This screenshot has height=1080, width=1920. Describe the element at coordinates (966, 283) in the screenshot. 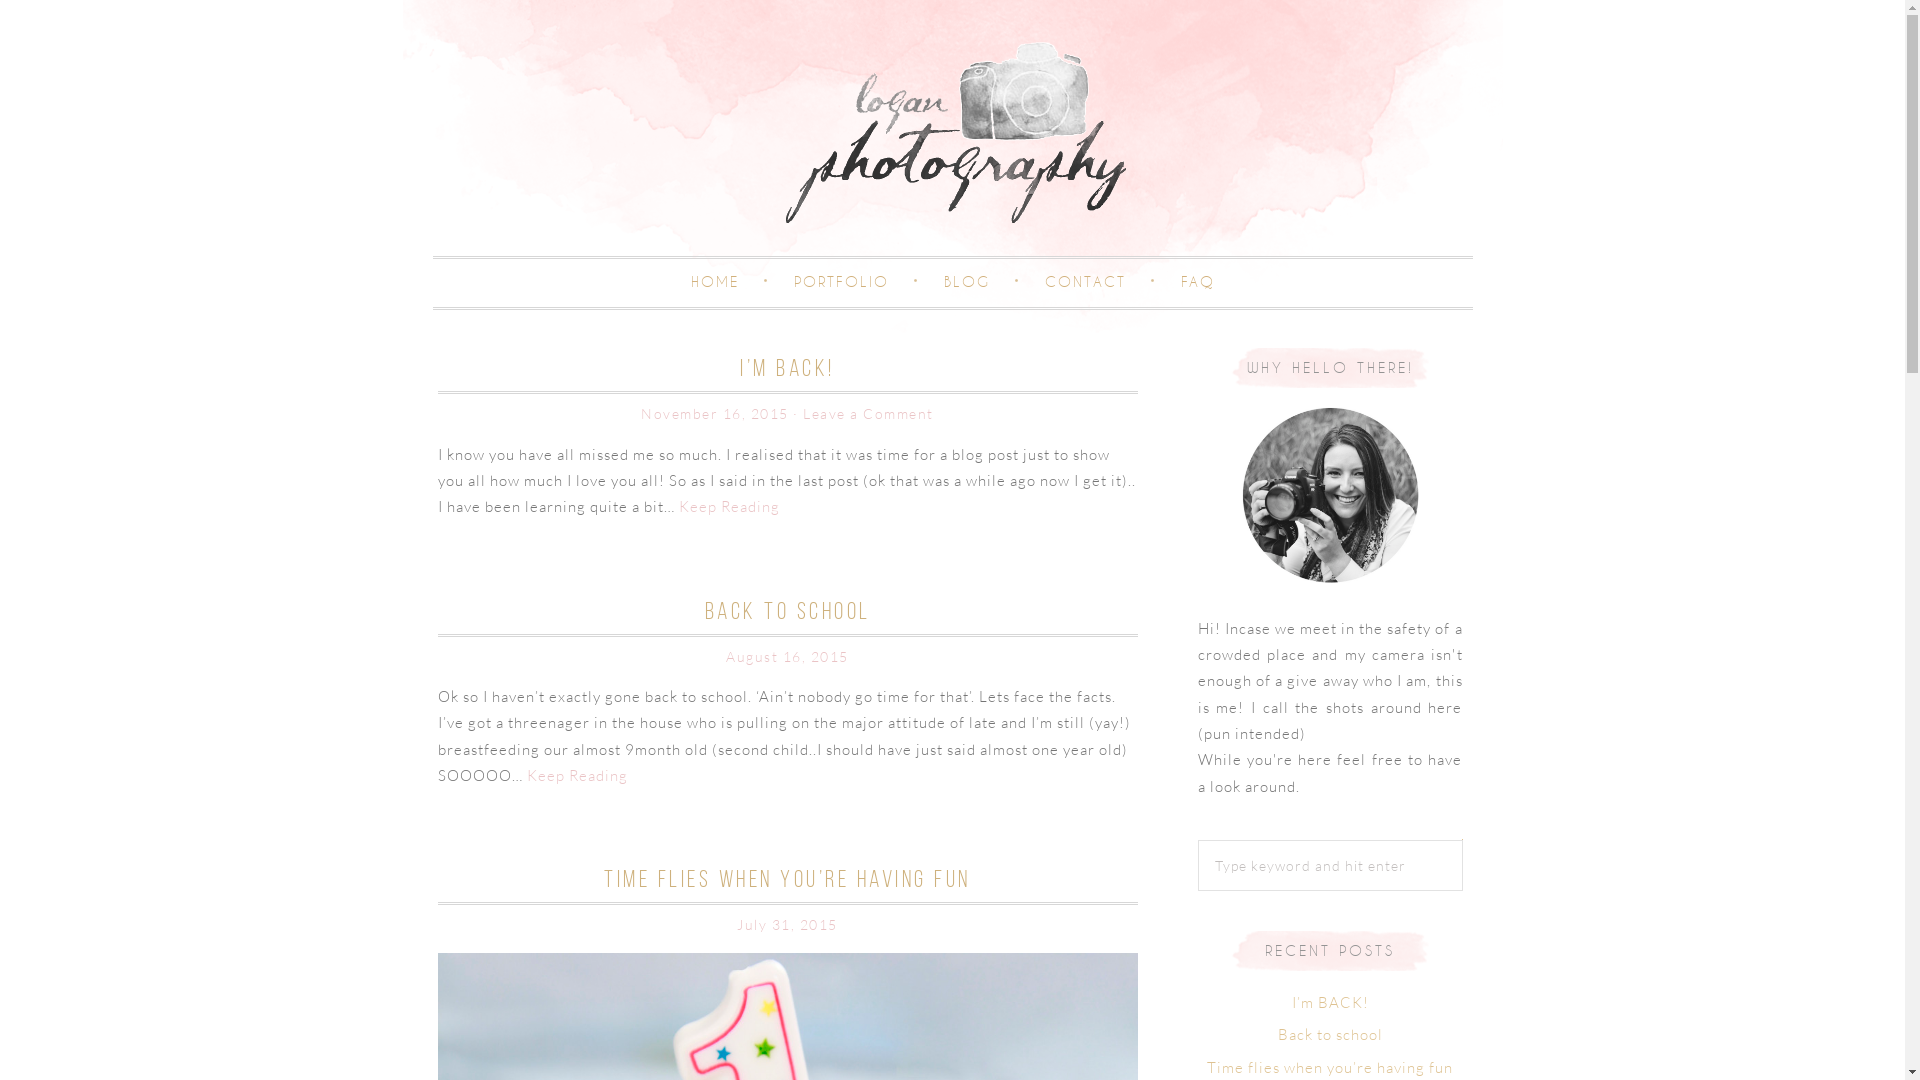

I see `BLOG` at that location.